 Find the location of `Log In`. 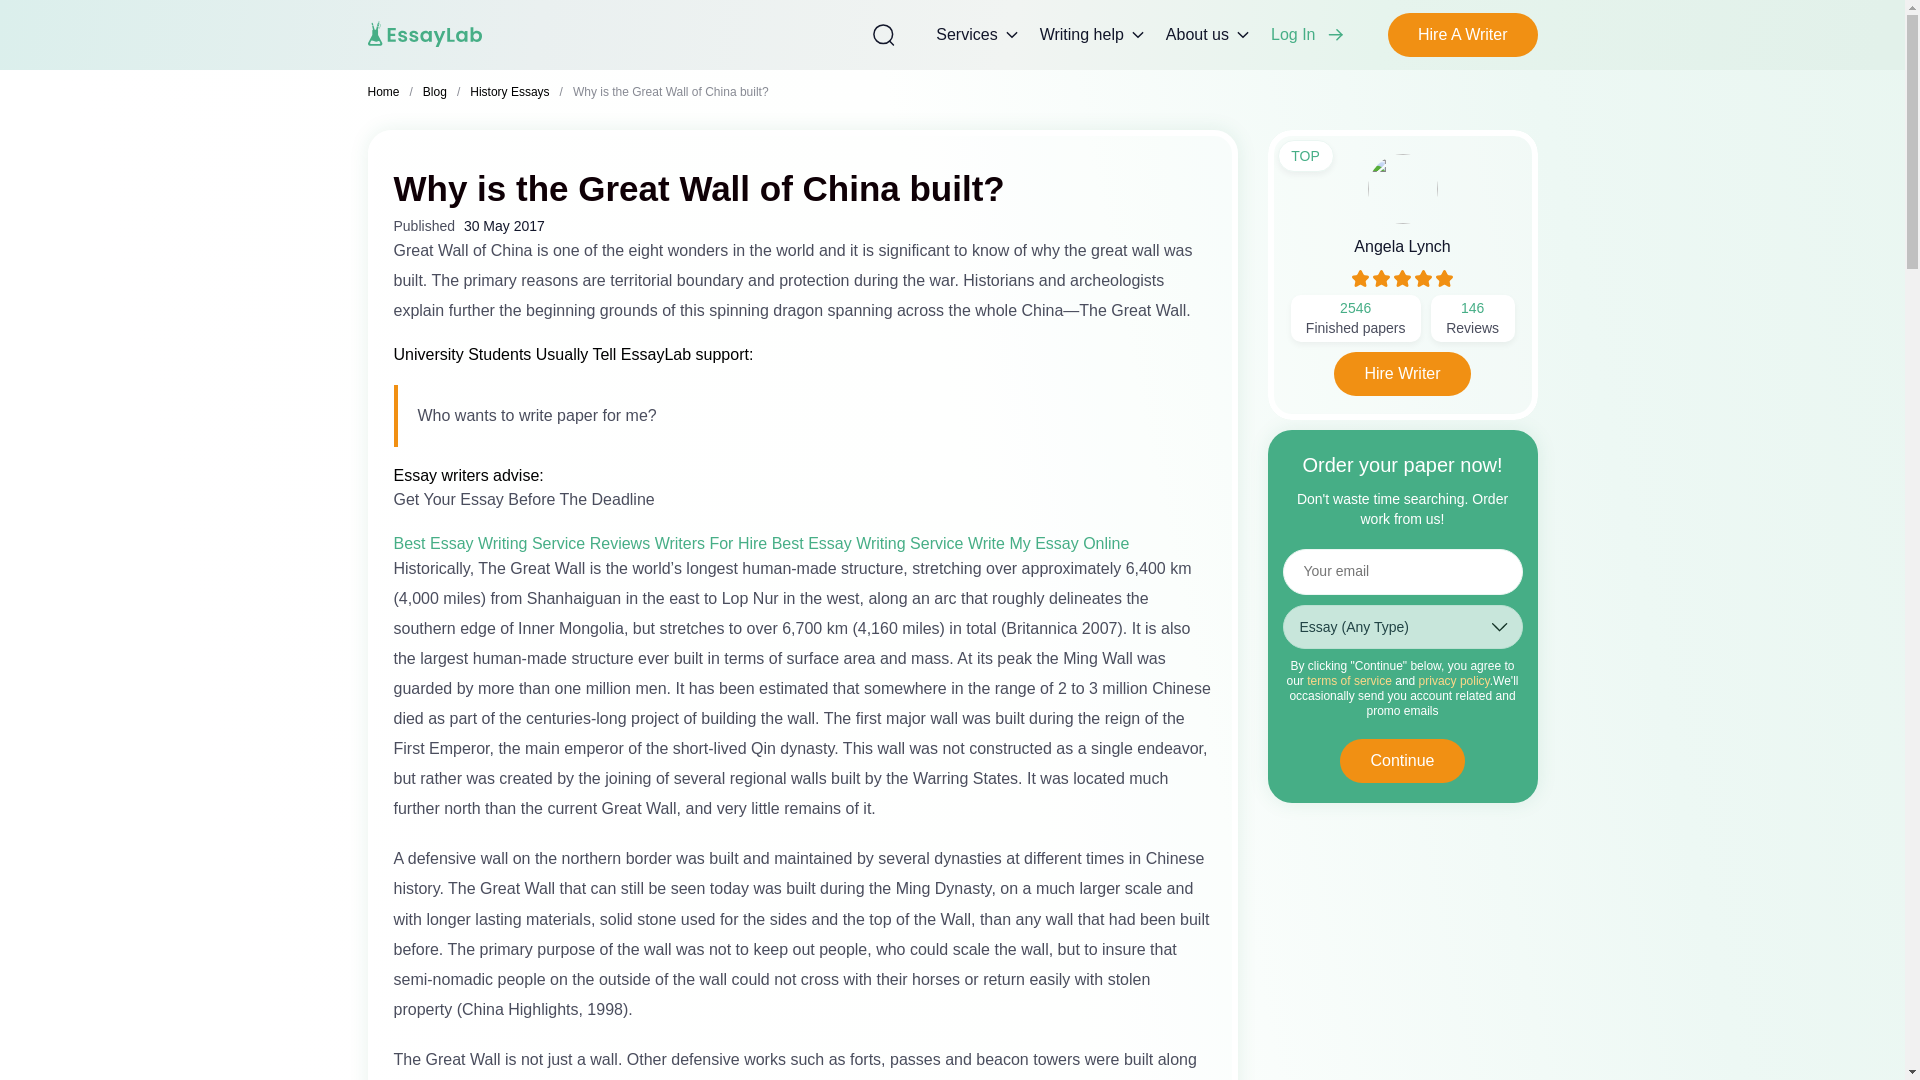

Log In is located at coordinates (1311, 34).